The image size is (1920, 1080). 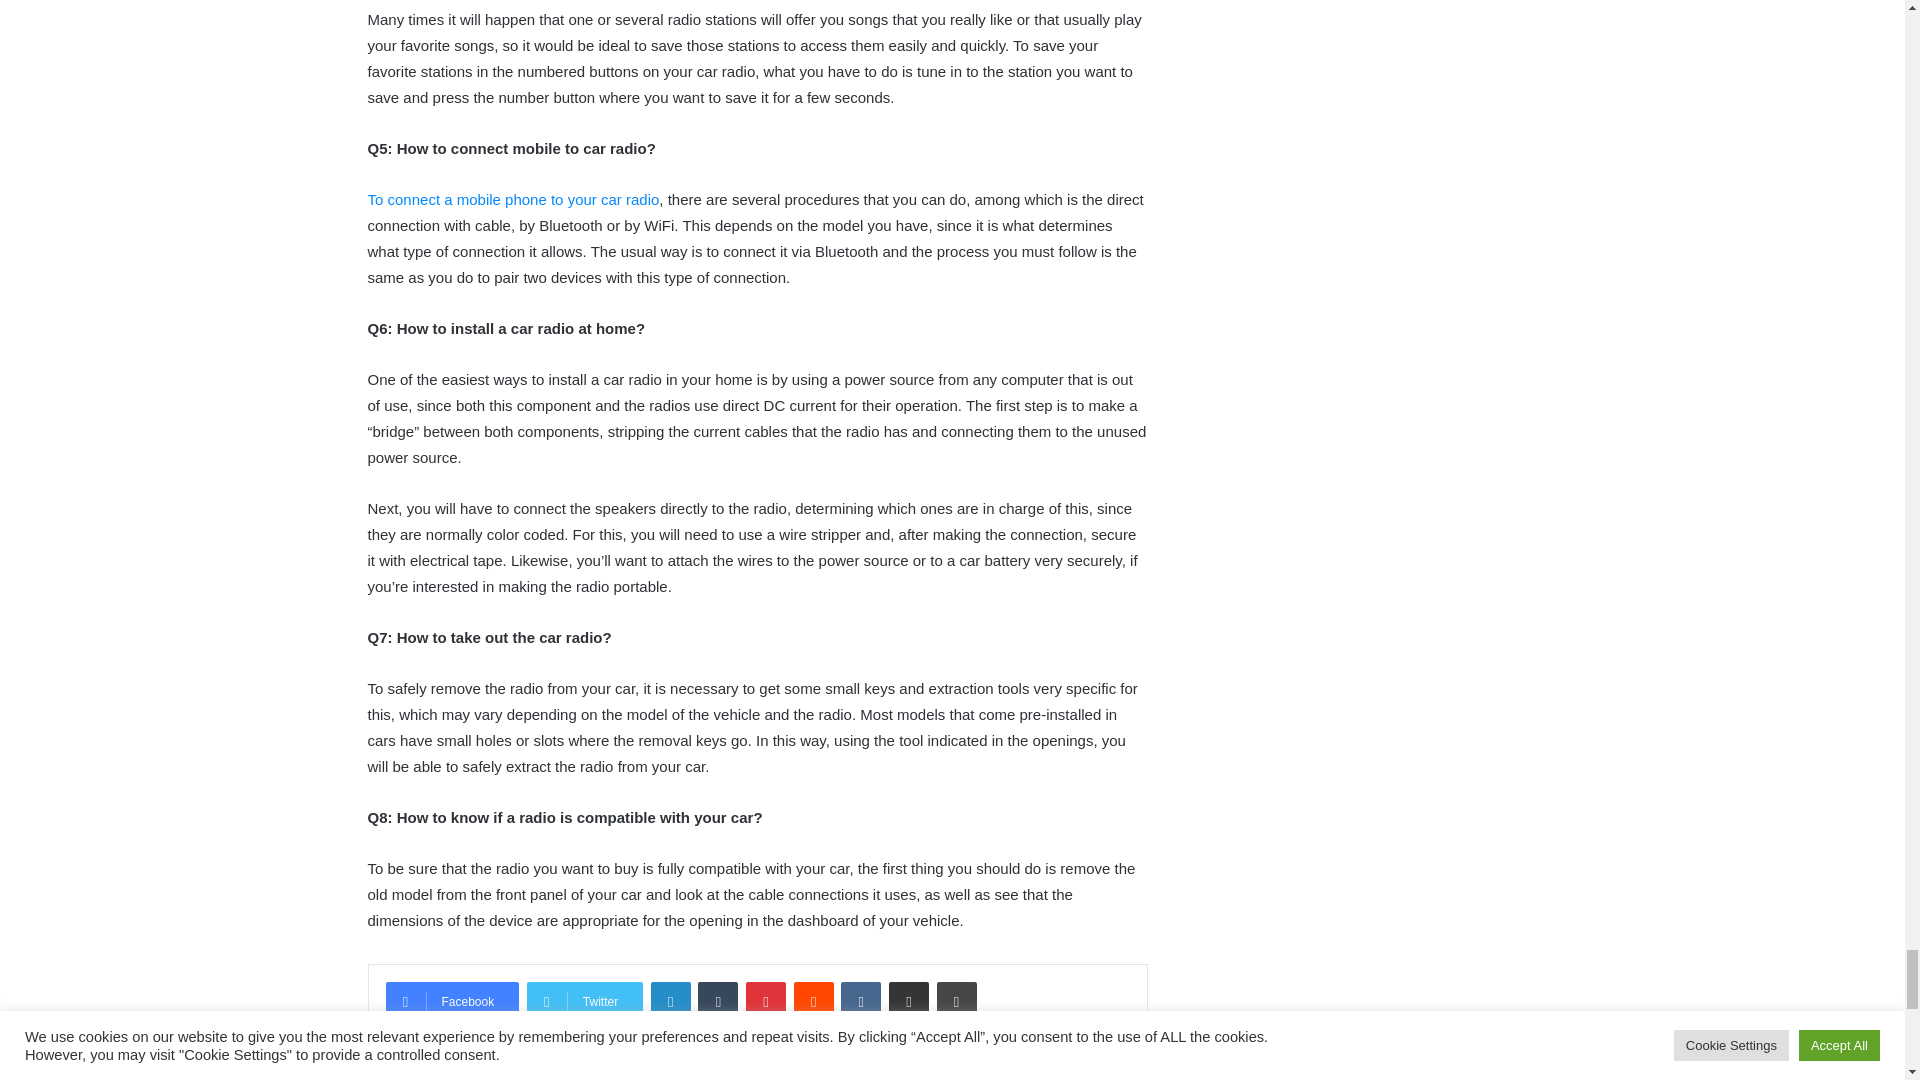 What do you see at coordinates (452, 1001) in the screenshot?
I see `Facebook` at bounding box center [452, 1001].